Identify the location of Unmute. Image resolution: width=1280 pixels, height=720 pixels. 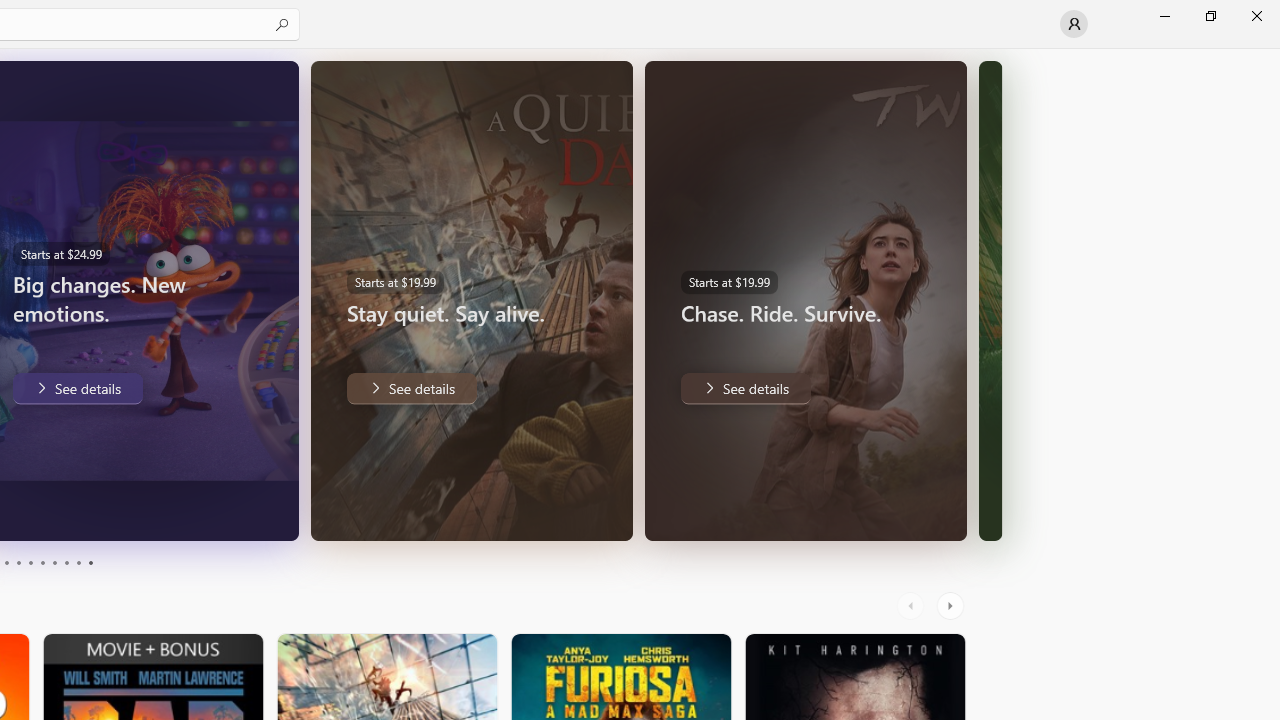
(269, 512).